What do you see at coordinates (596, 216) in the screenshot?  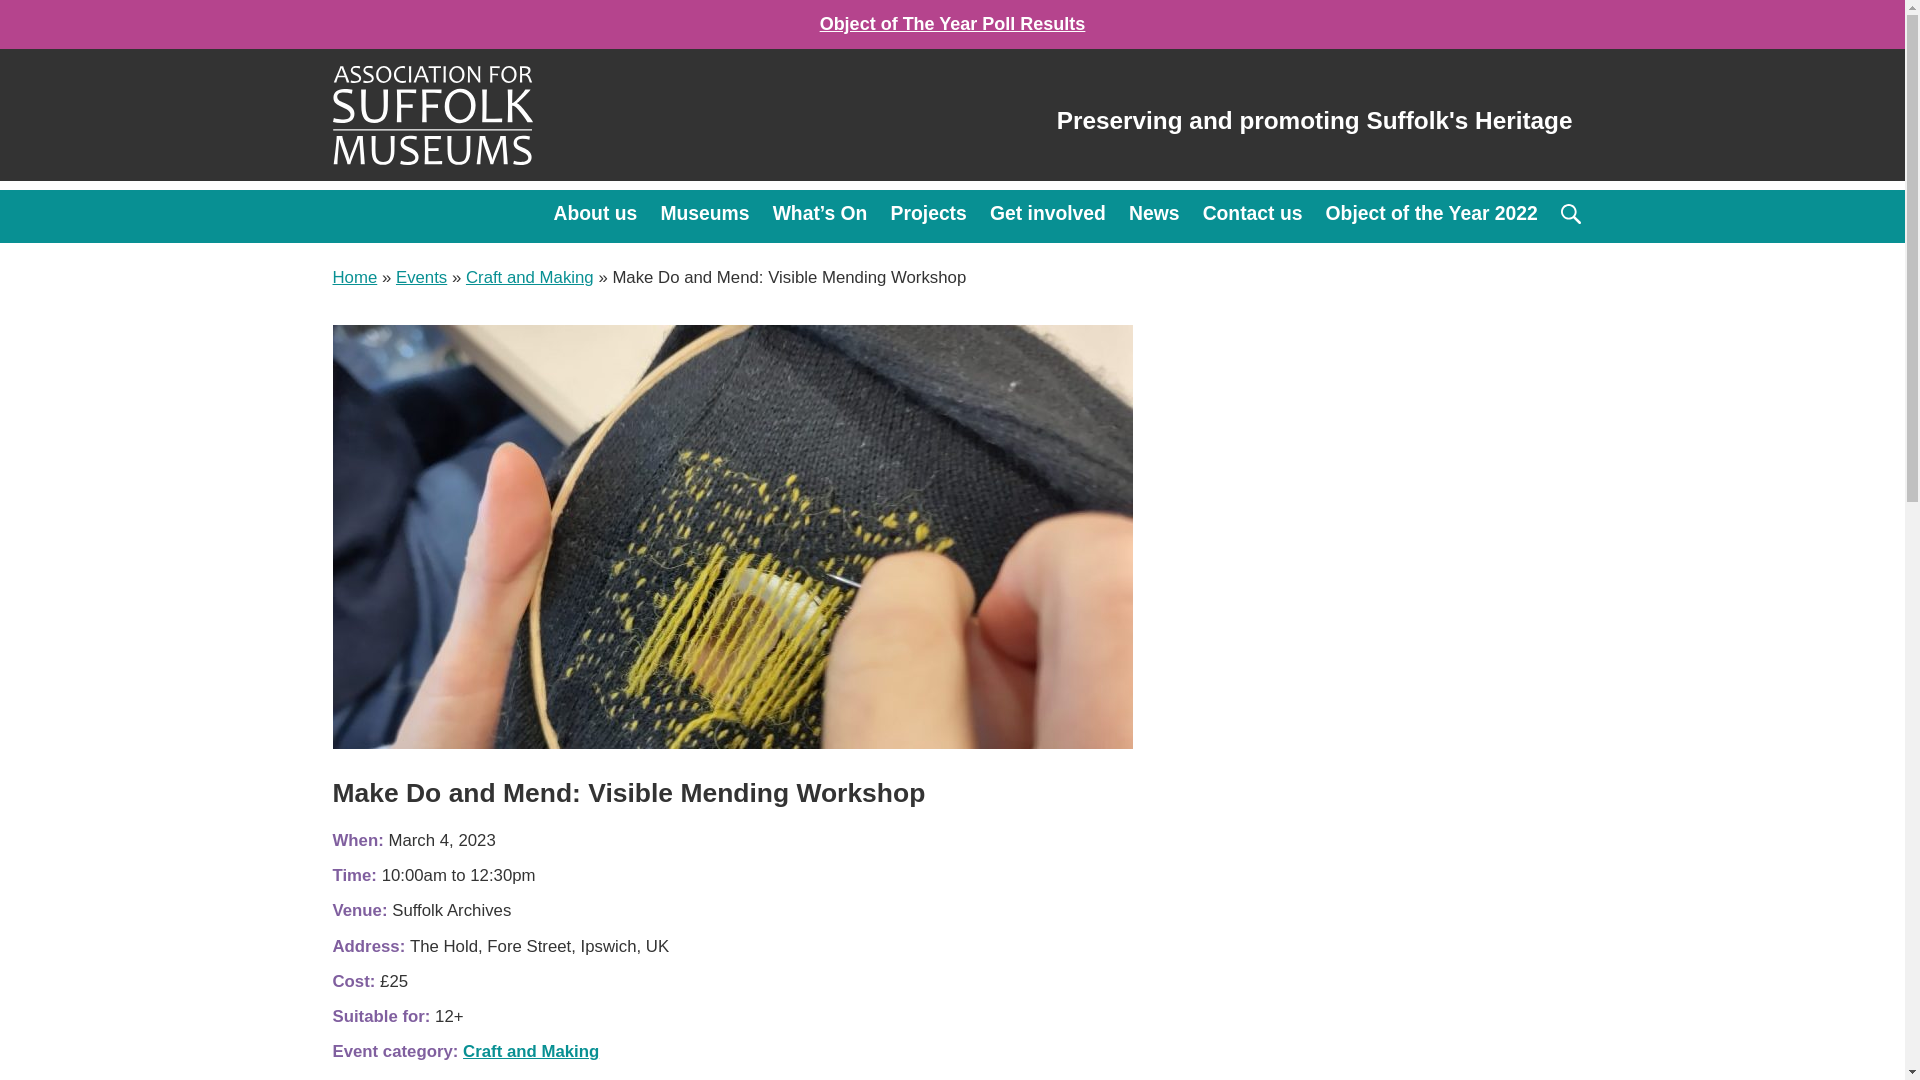 I see `About us` at bounding box center [596, 216].